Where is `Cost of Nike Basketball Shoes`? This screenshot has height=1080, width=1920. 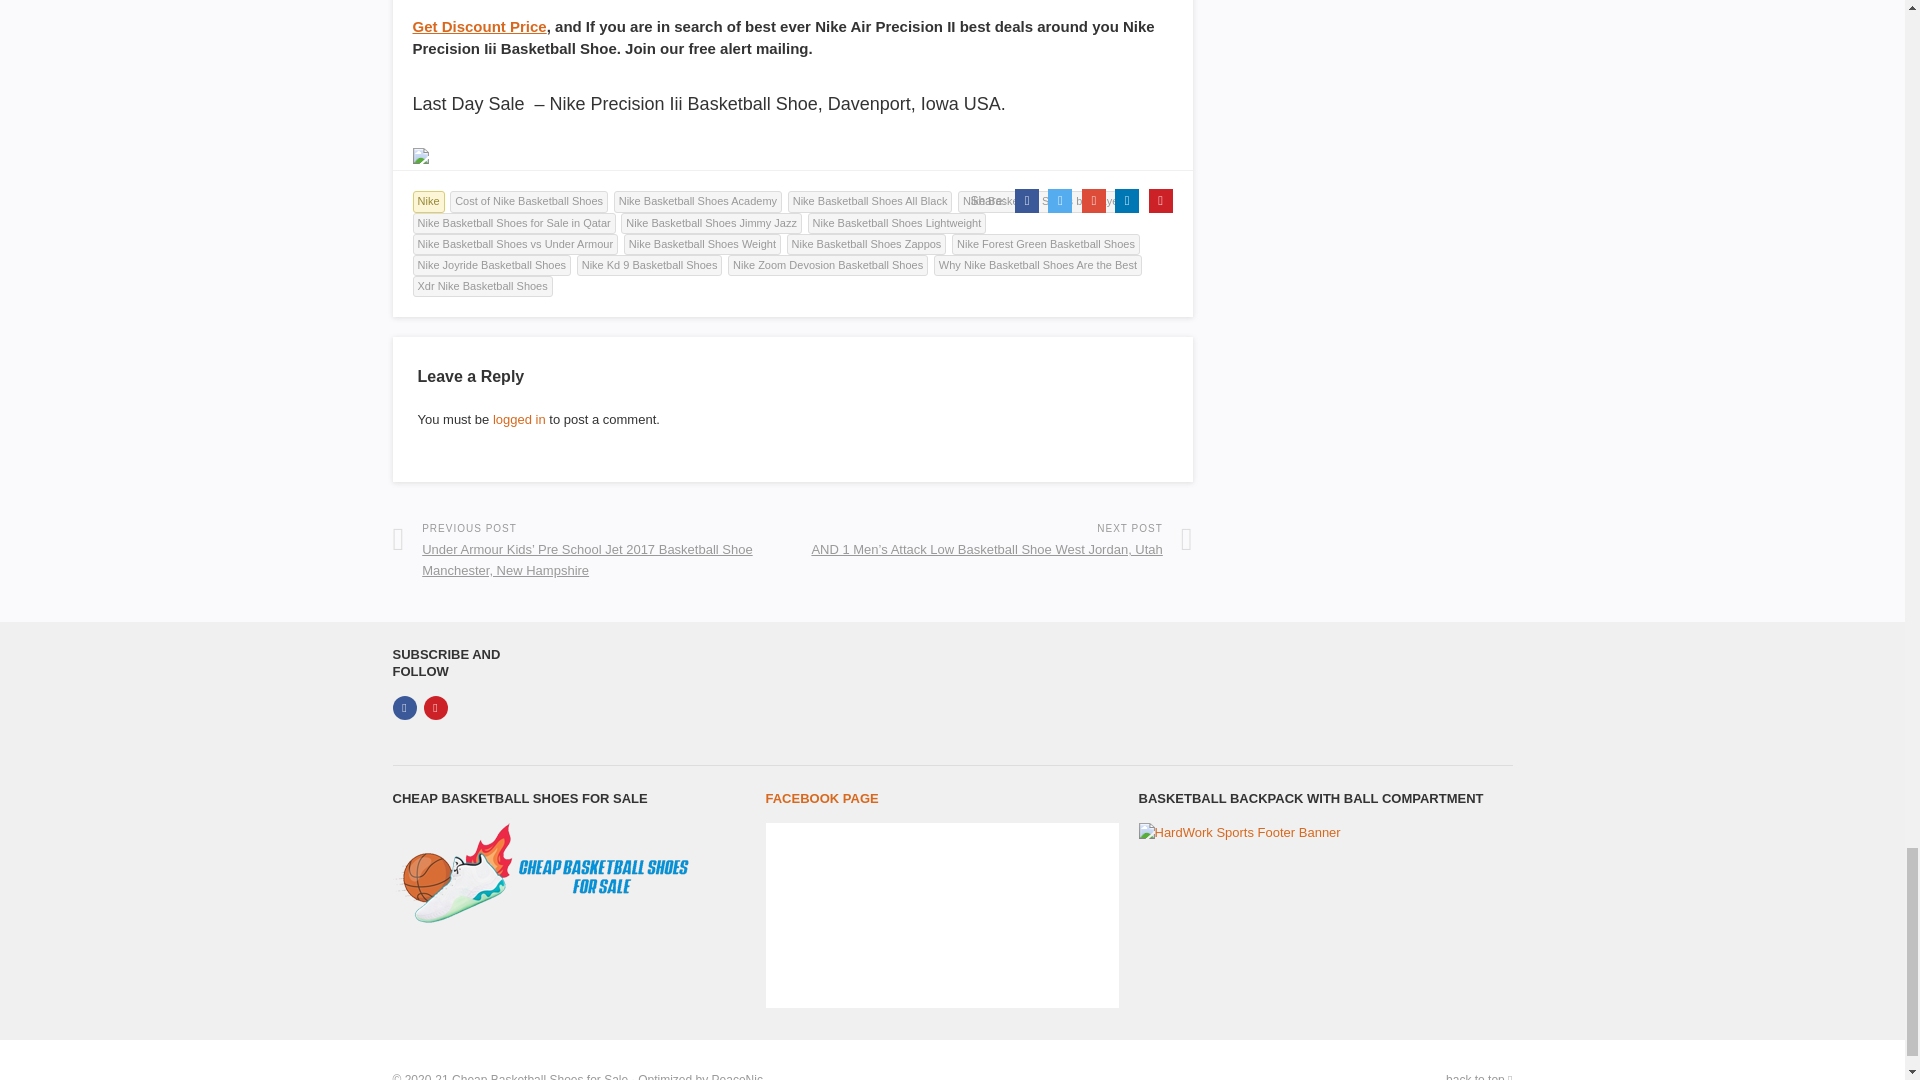 Cost of Nike Basketball Shoes is located at coordinates (528, 201).